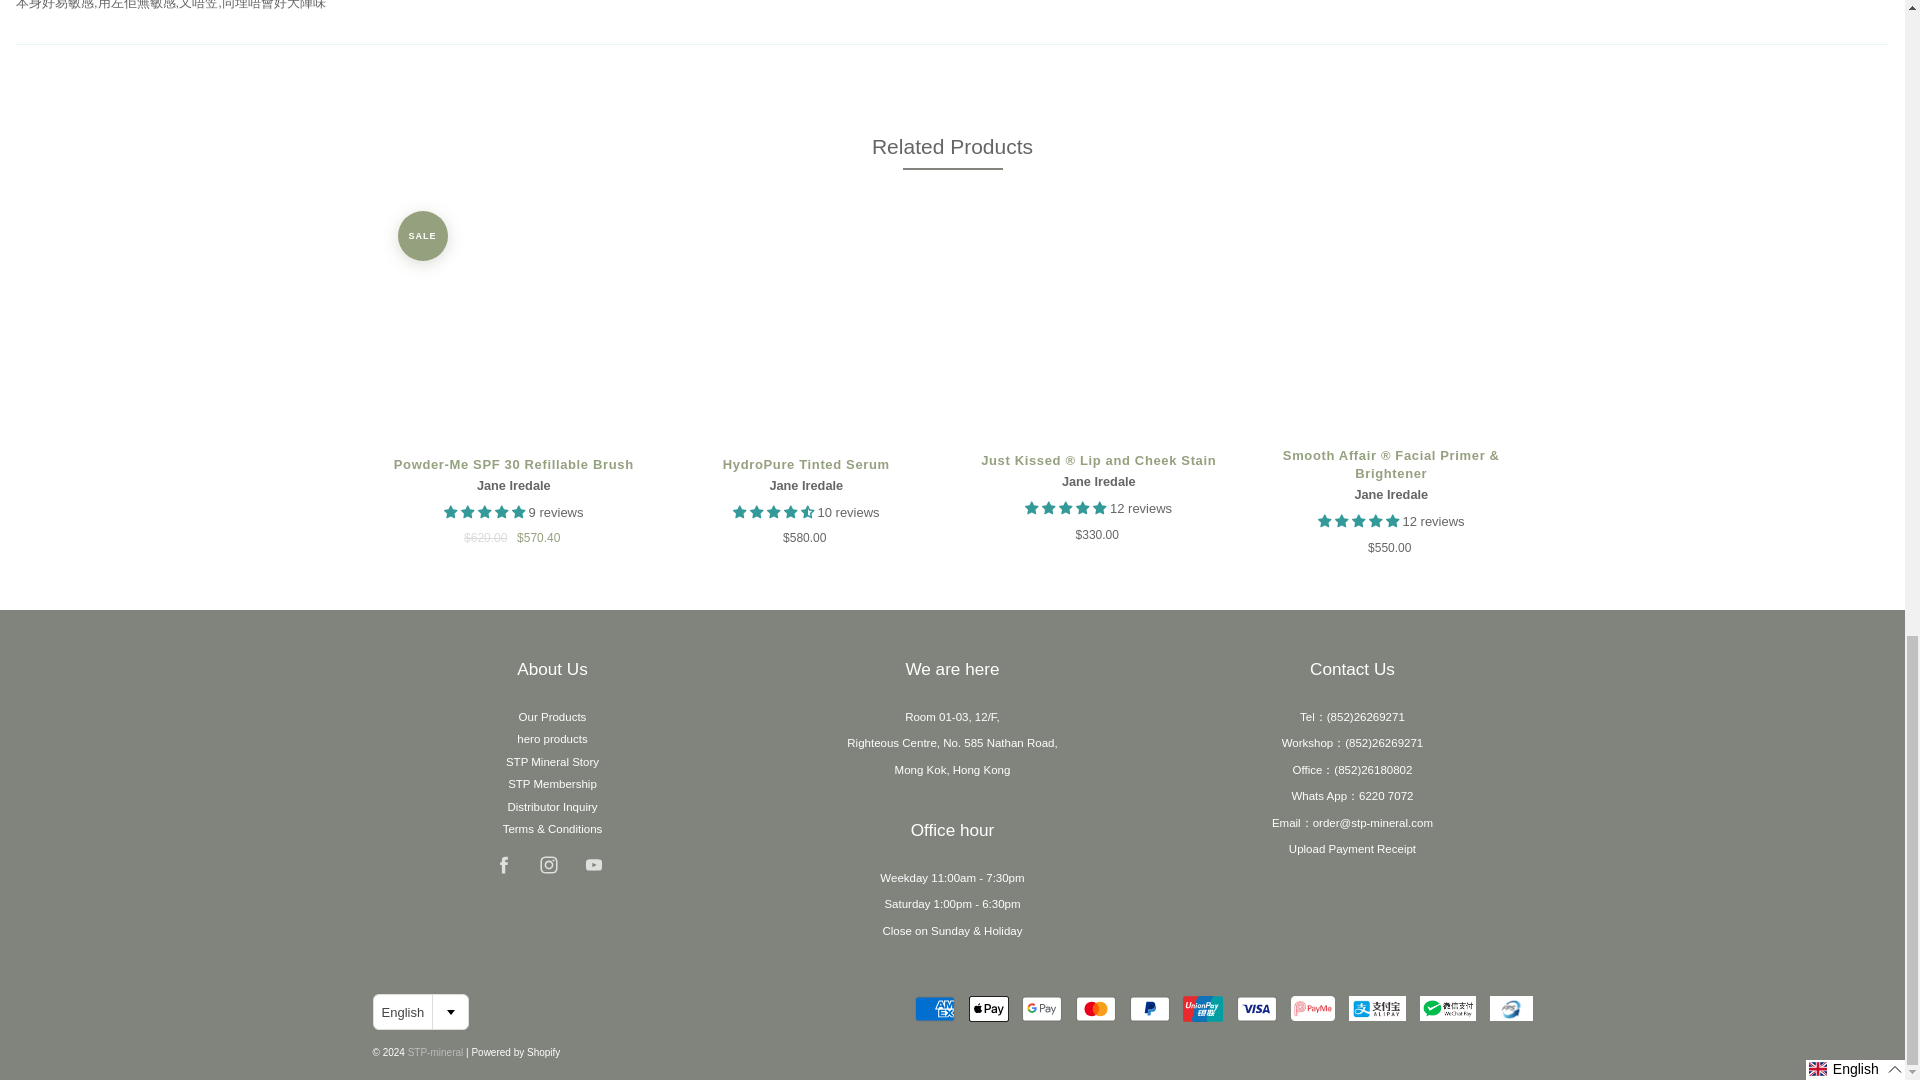  What do you see at coordinates (934, 1008) in the screenshot?
I see `American Express` at bounding box center [934, 1008].